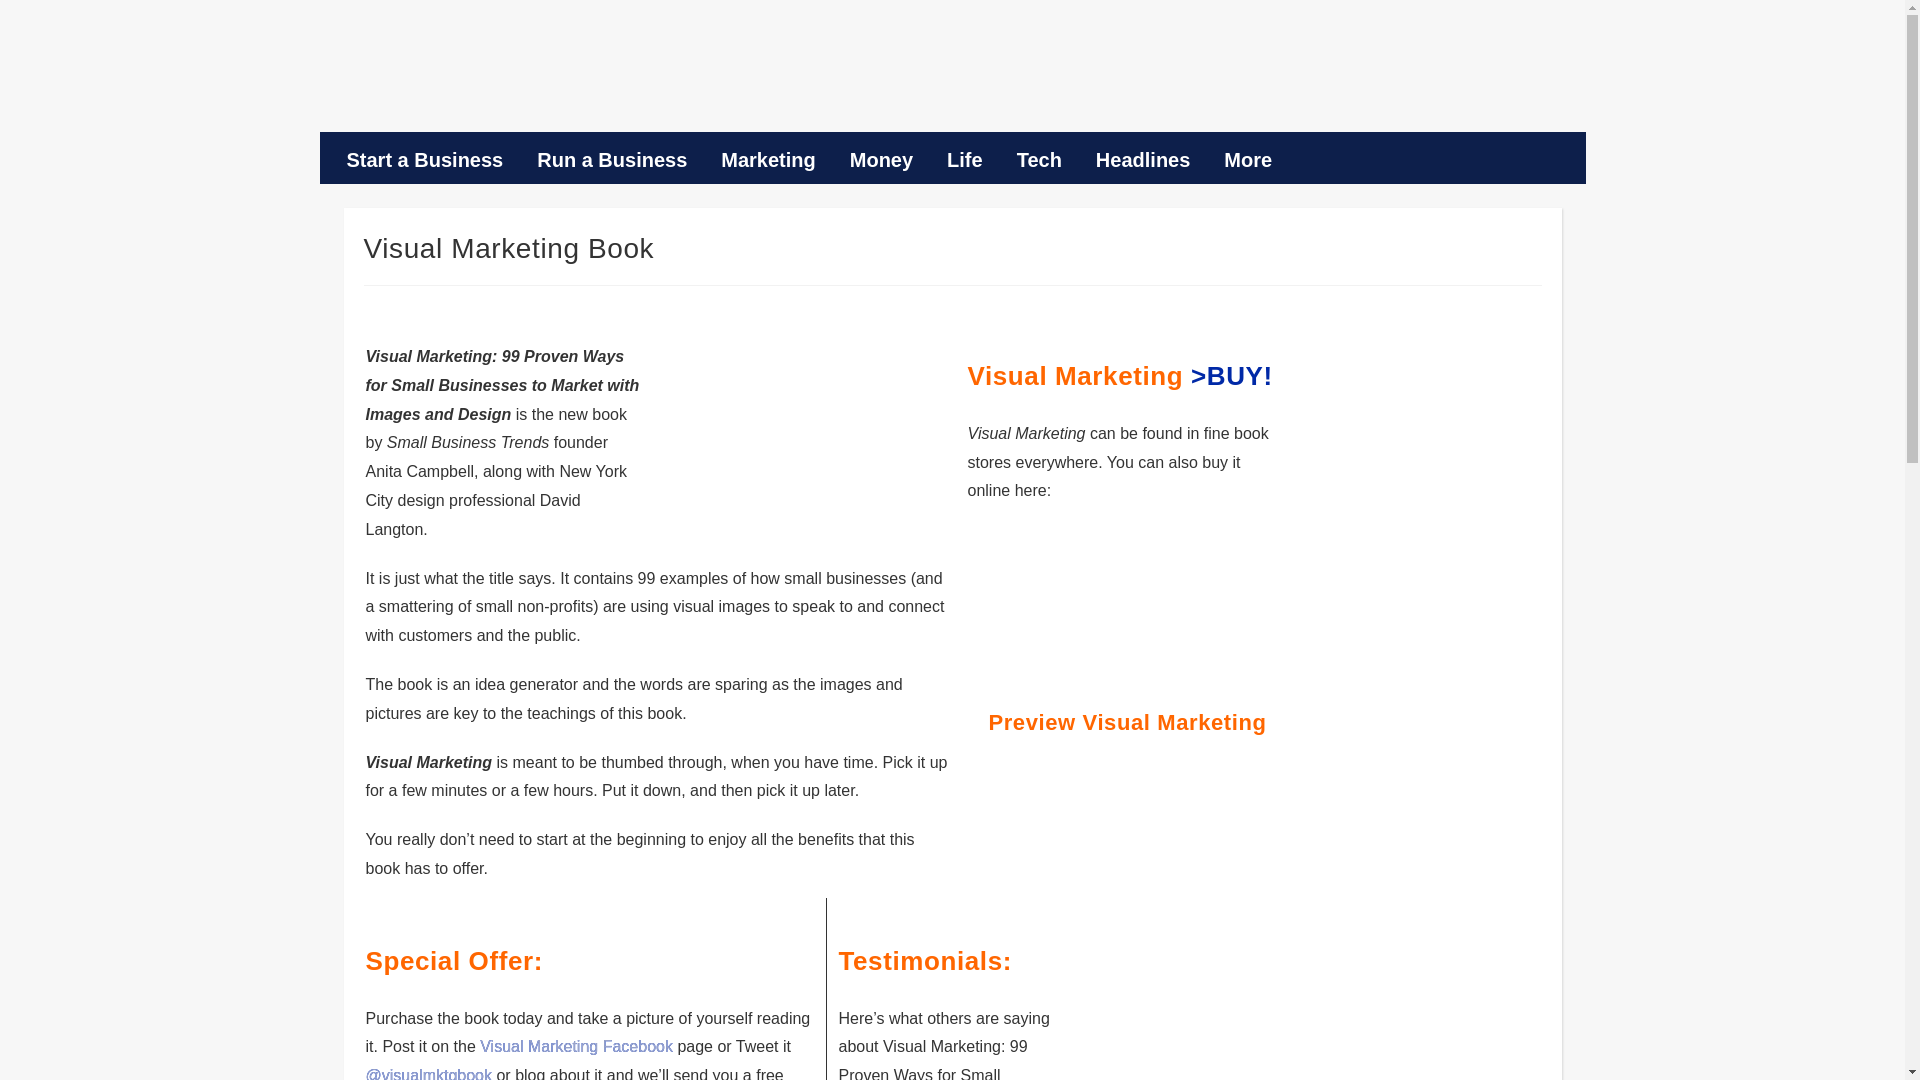  What do you see at coordinates (1040, 639) in the screenshot?
I see `books-a-million` at bounding box center [1040, 639].